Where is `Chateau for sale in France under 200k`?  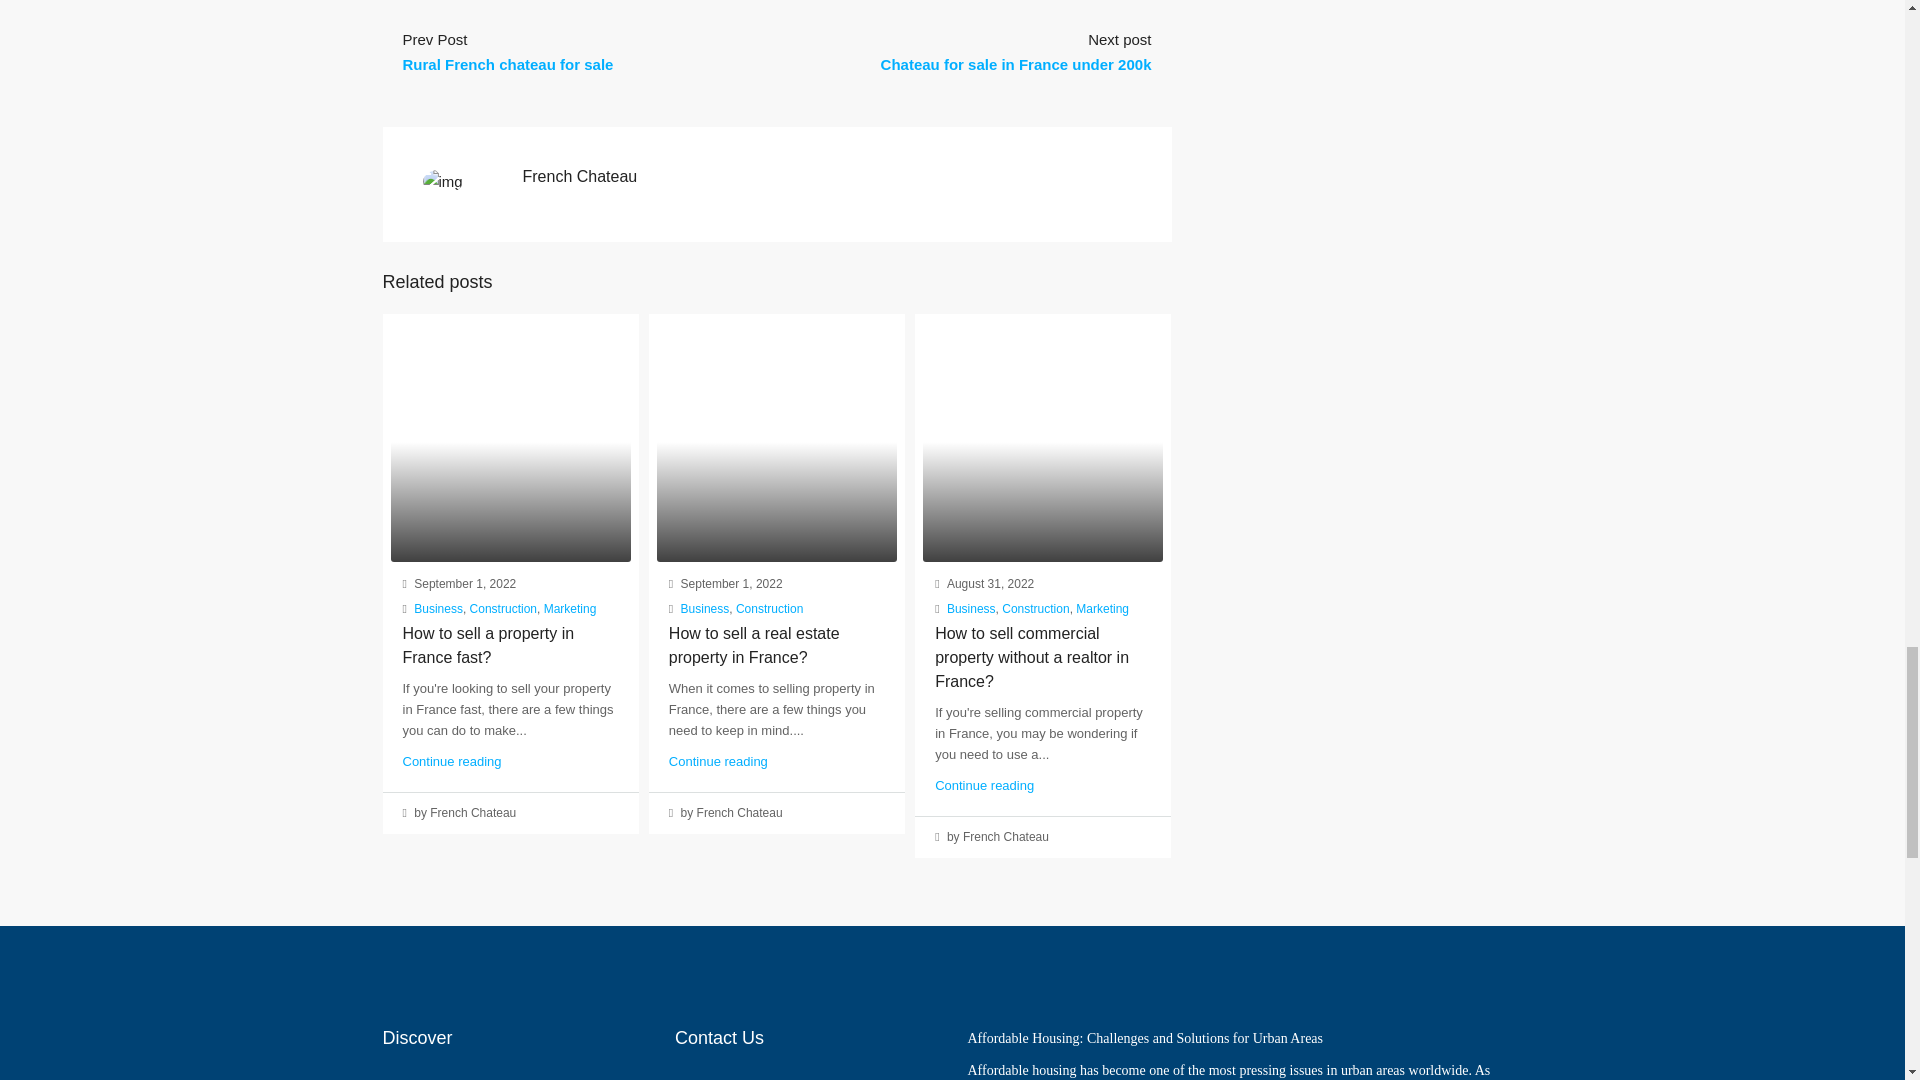 Chateau for sale in France under 200k is located at coordinates (1016, 64).